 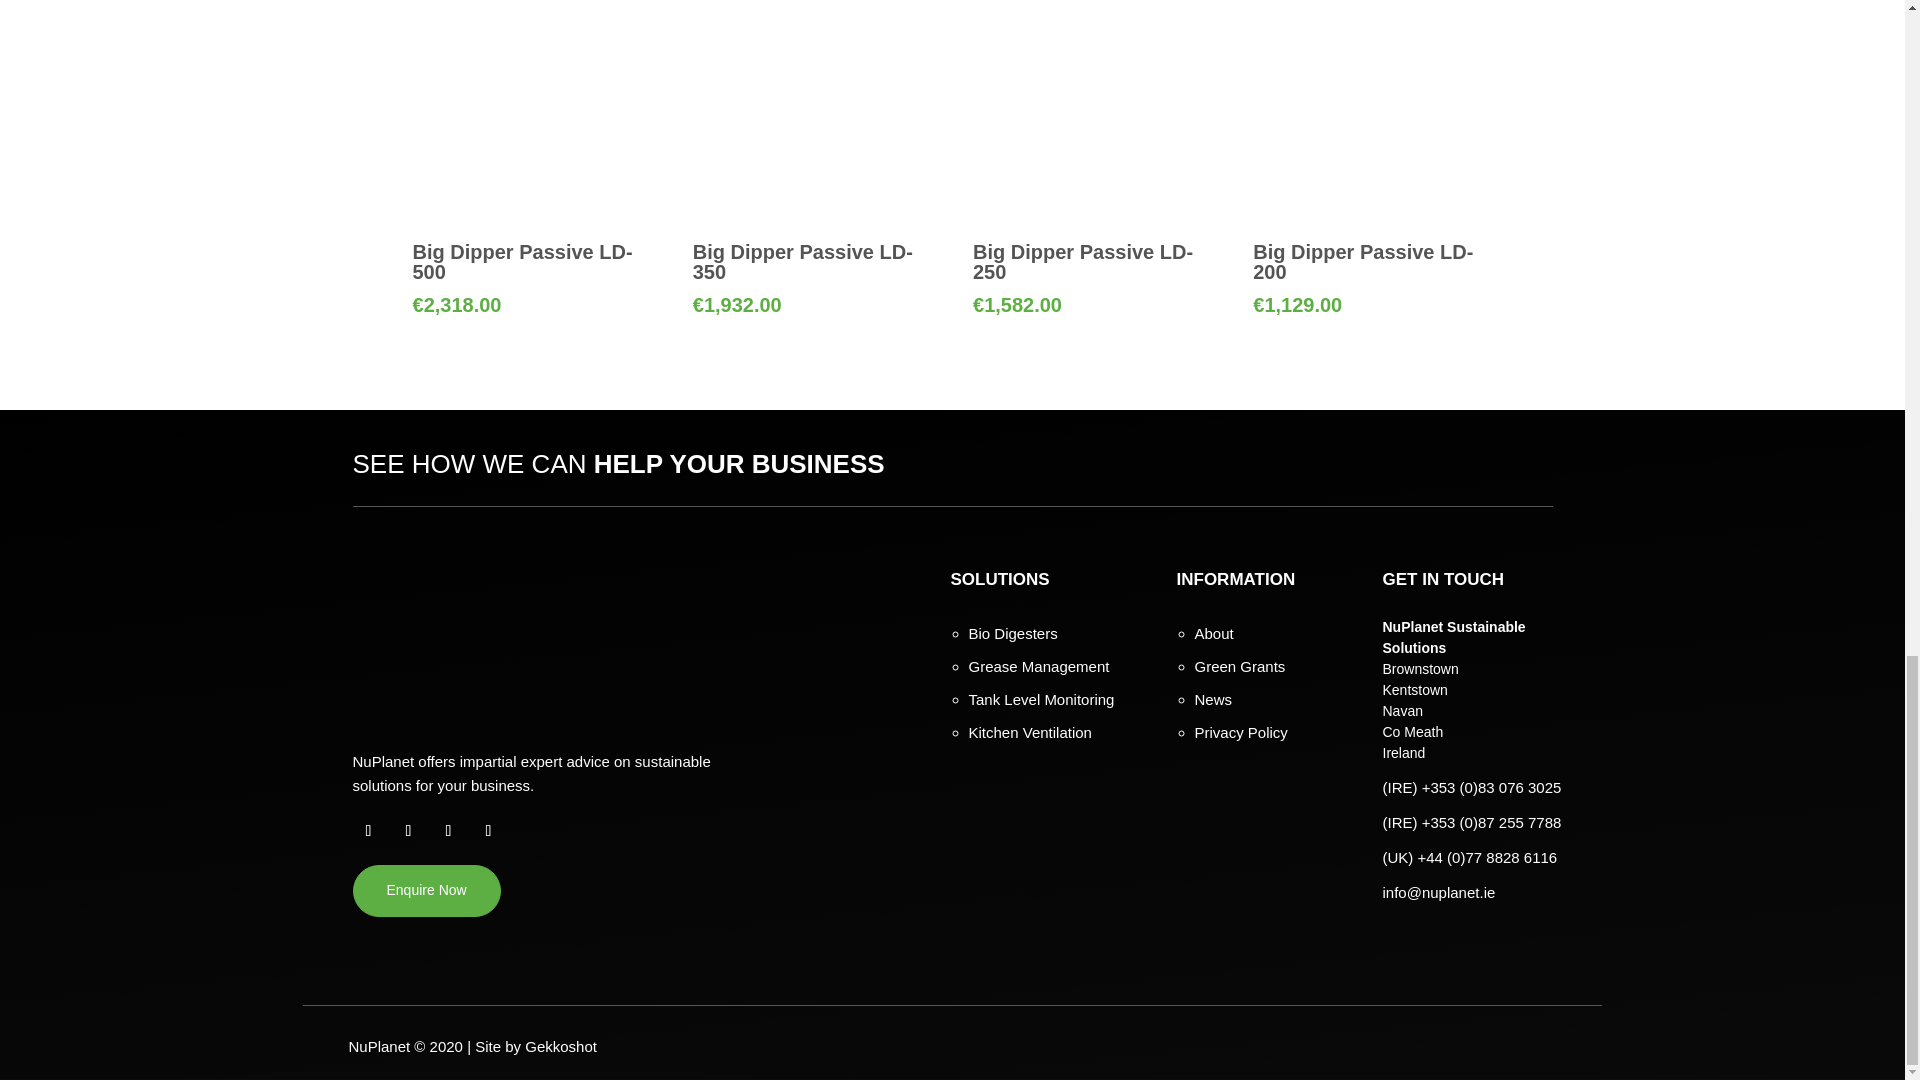 I want to click on Follow on Facebook, so click(x=368, y=830).